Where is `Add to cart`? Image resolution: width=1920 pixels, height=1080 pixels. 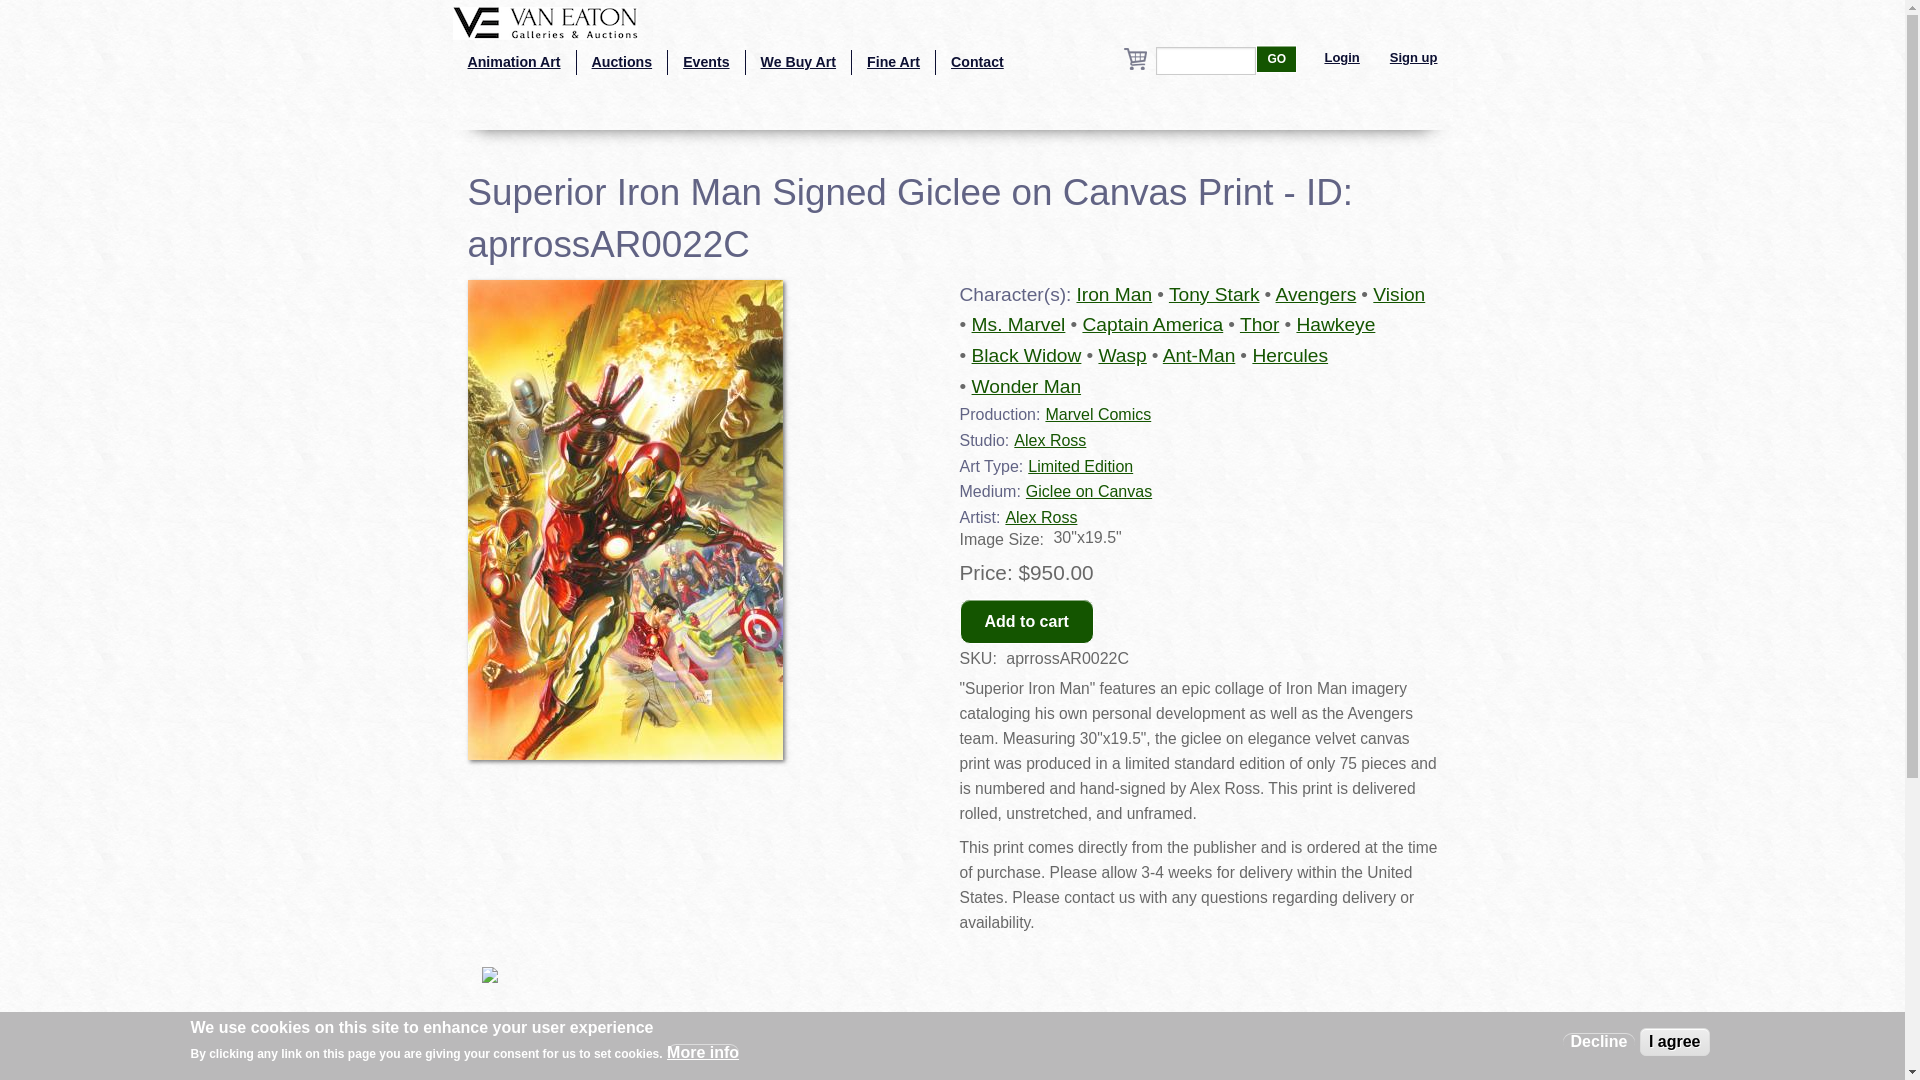 Add to cart is located at coordinates (1027, 621).